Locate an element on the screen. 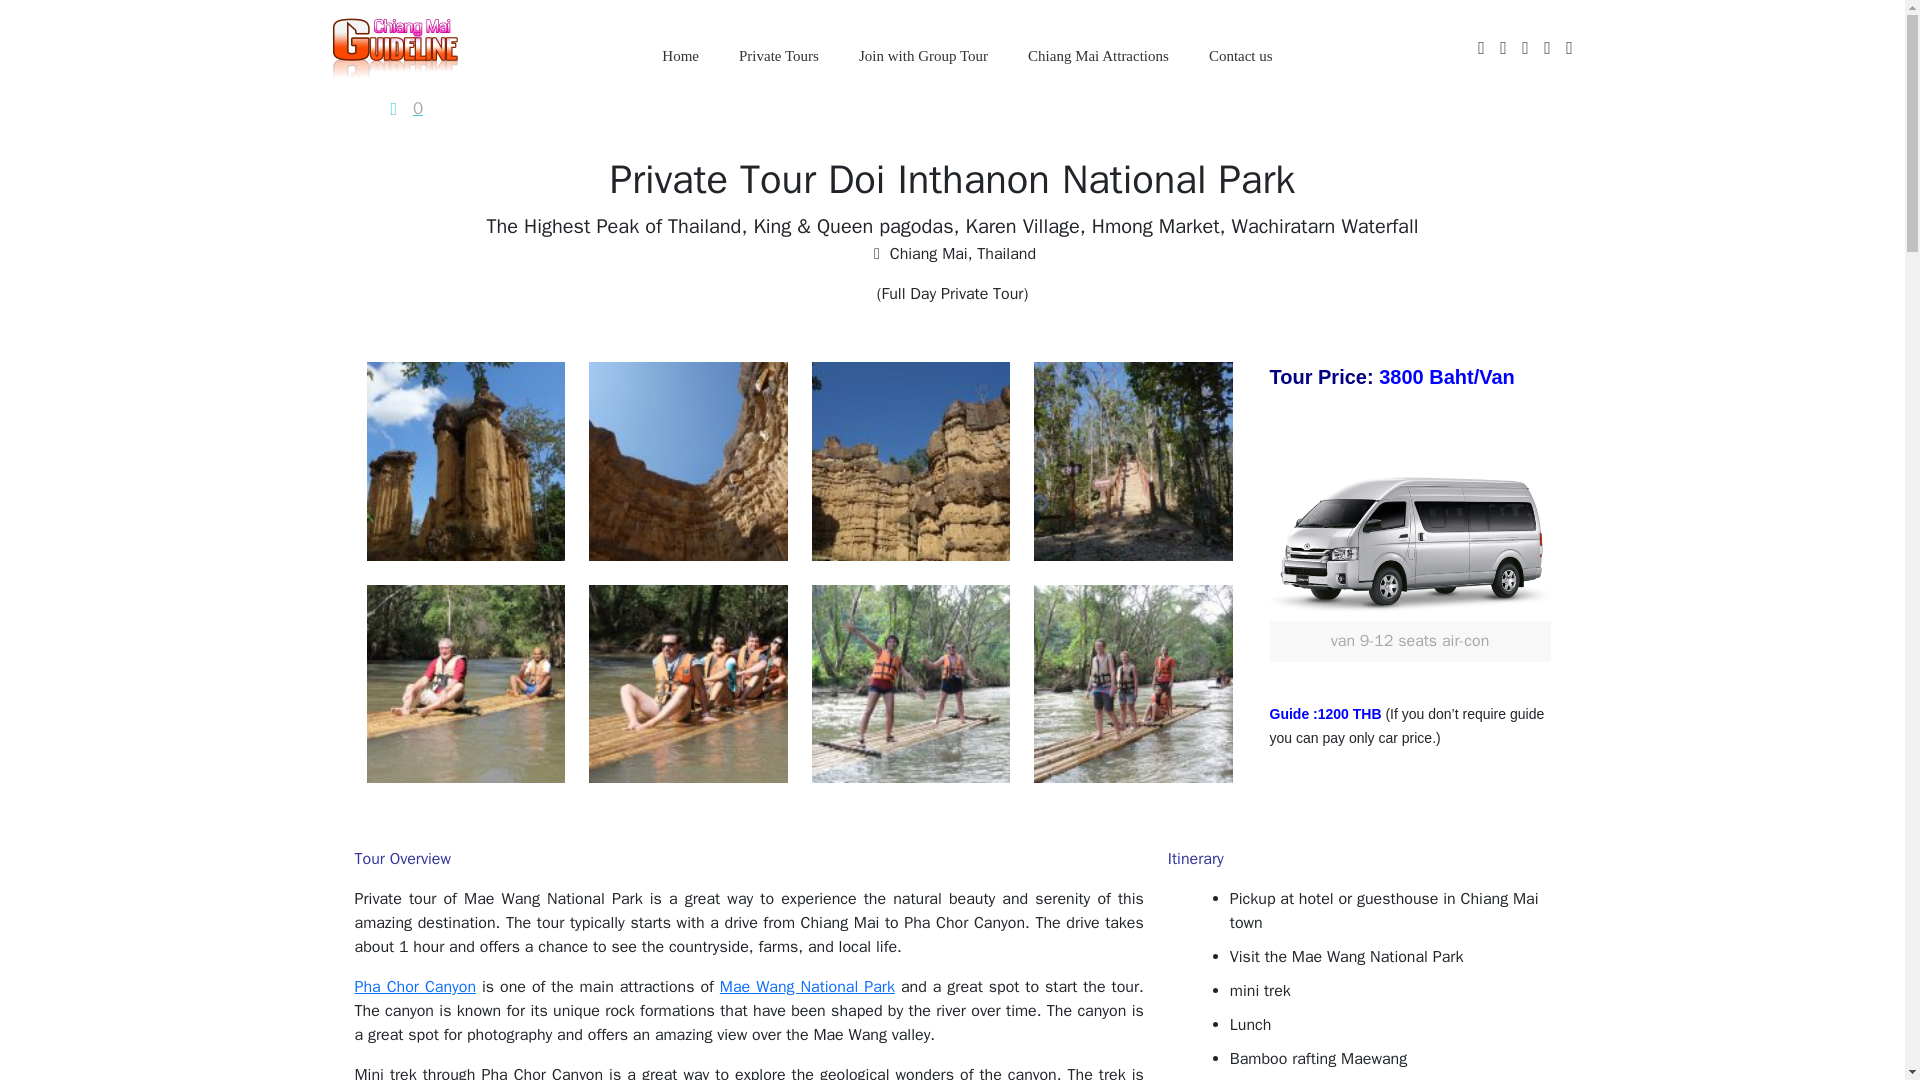  Pha Chor Canyon is located at coordinates (414, 986).